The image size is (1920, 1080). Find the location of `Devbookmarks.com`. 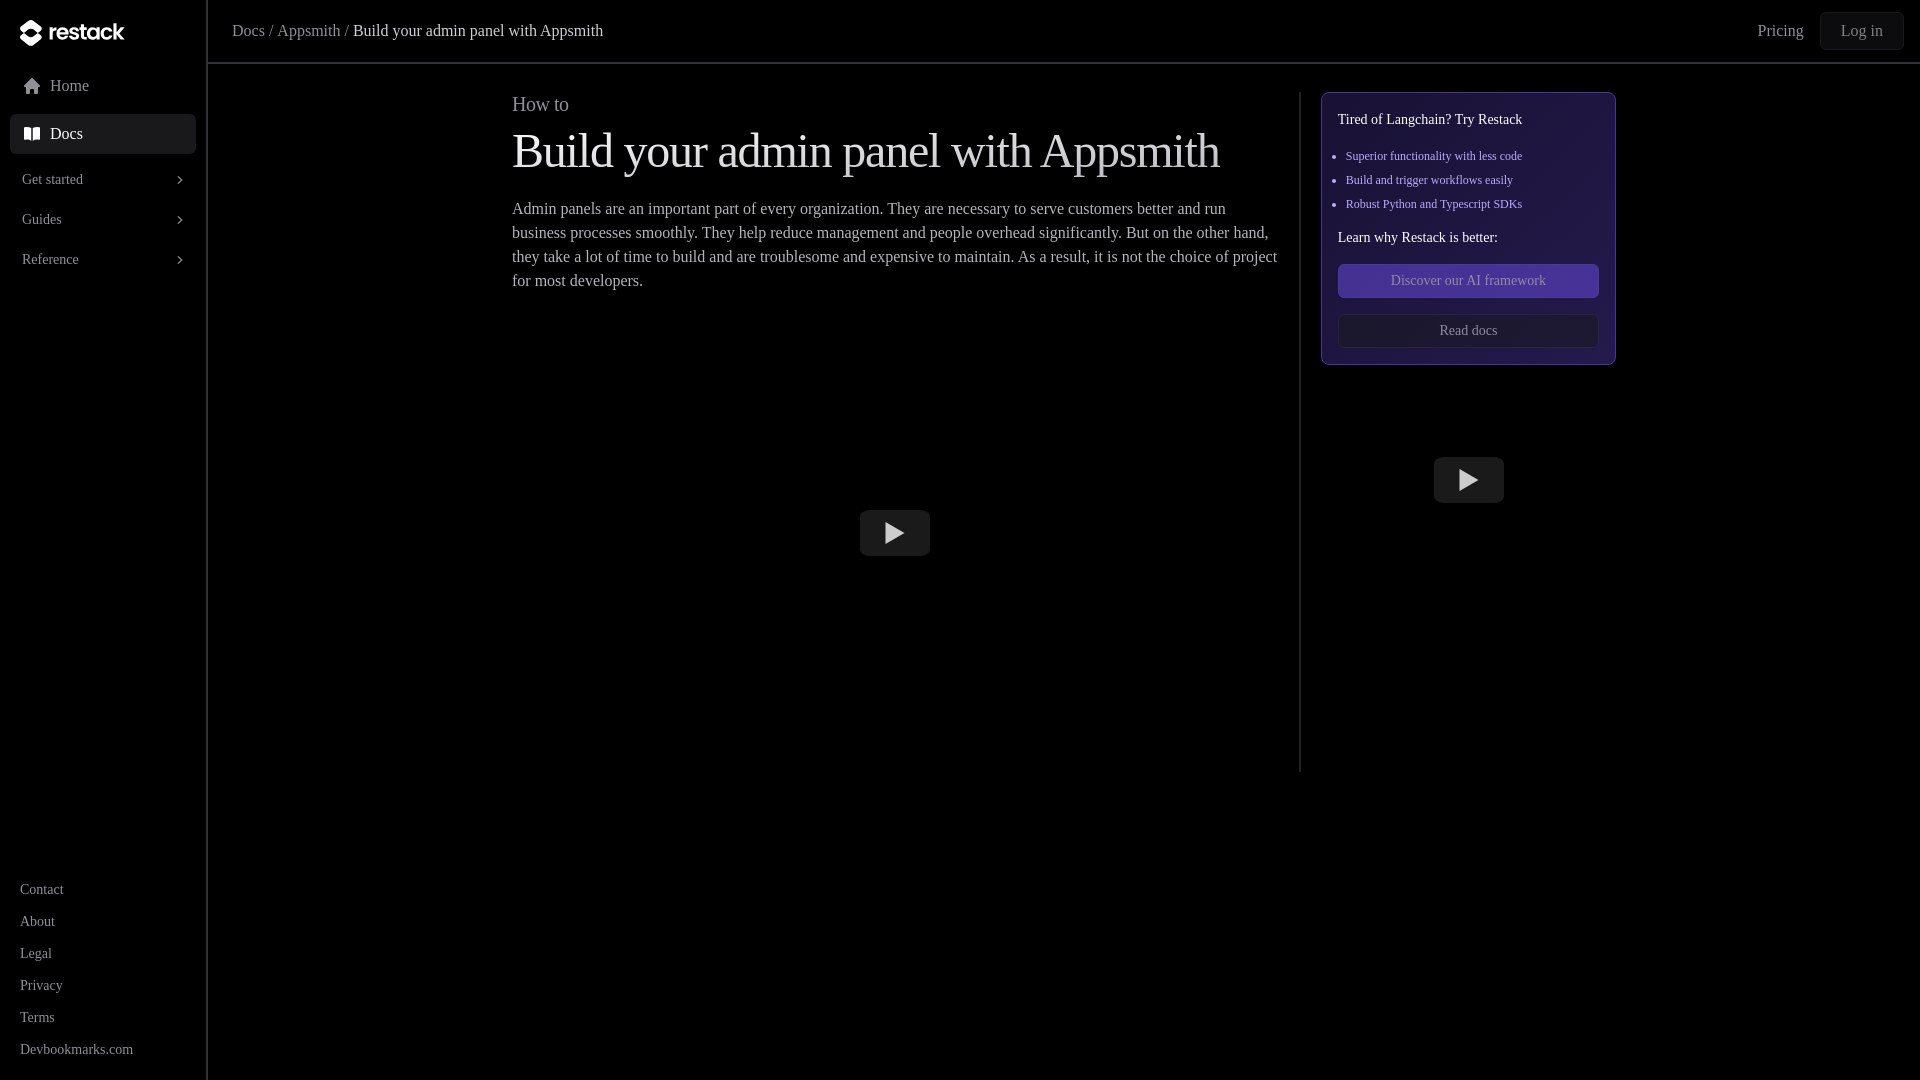

Devbookmarks.com is located at coordinates (76, 1050).